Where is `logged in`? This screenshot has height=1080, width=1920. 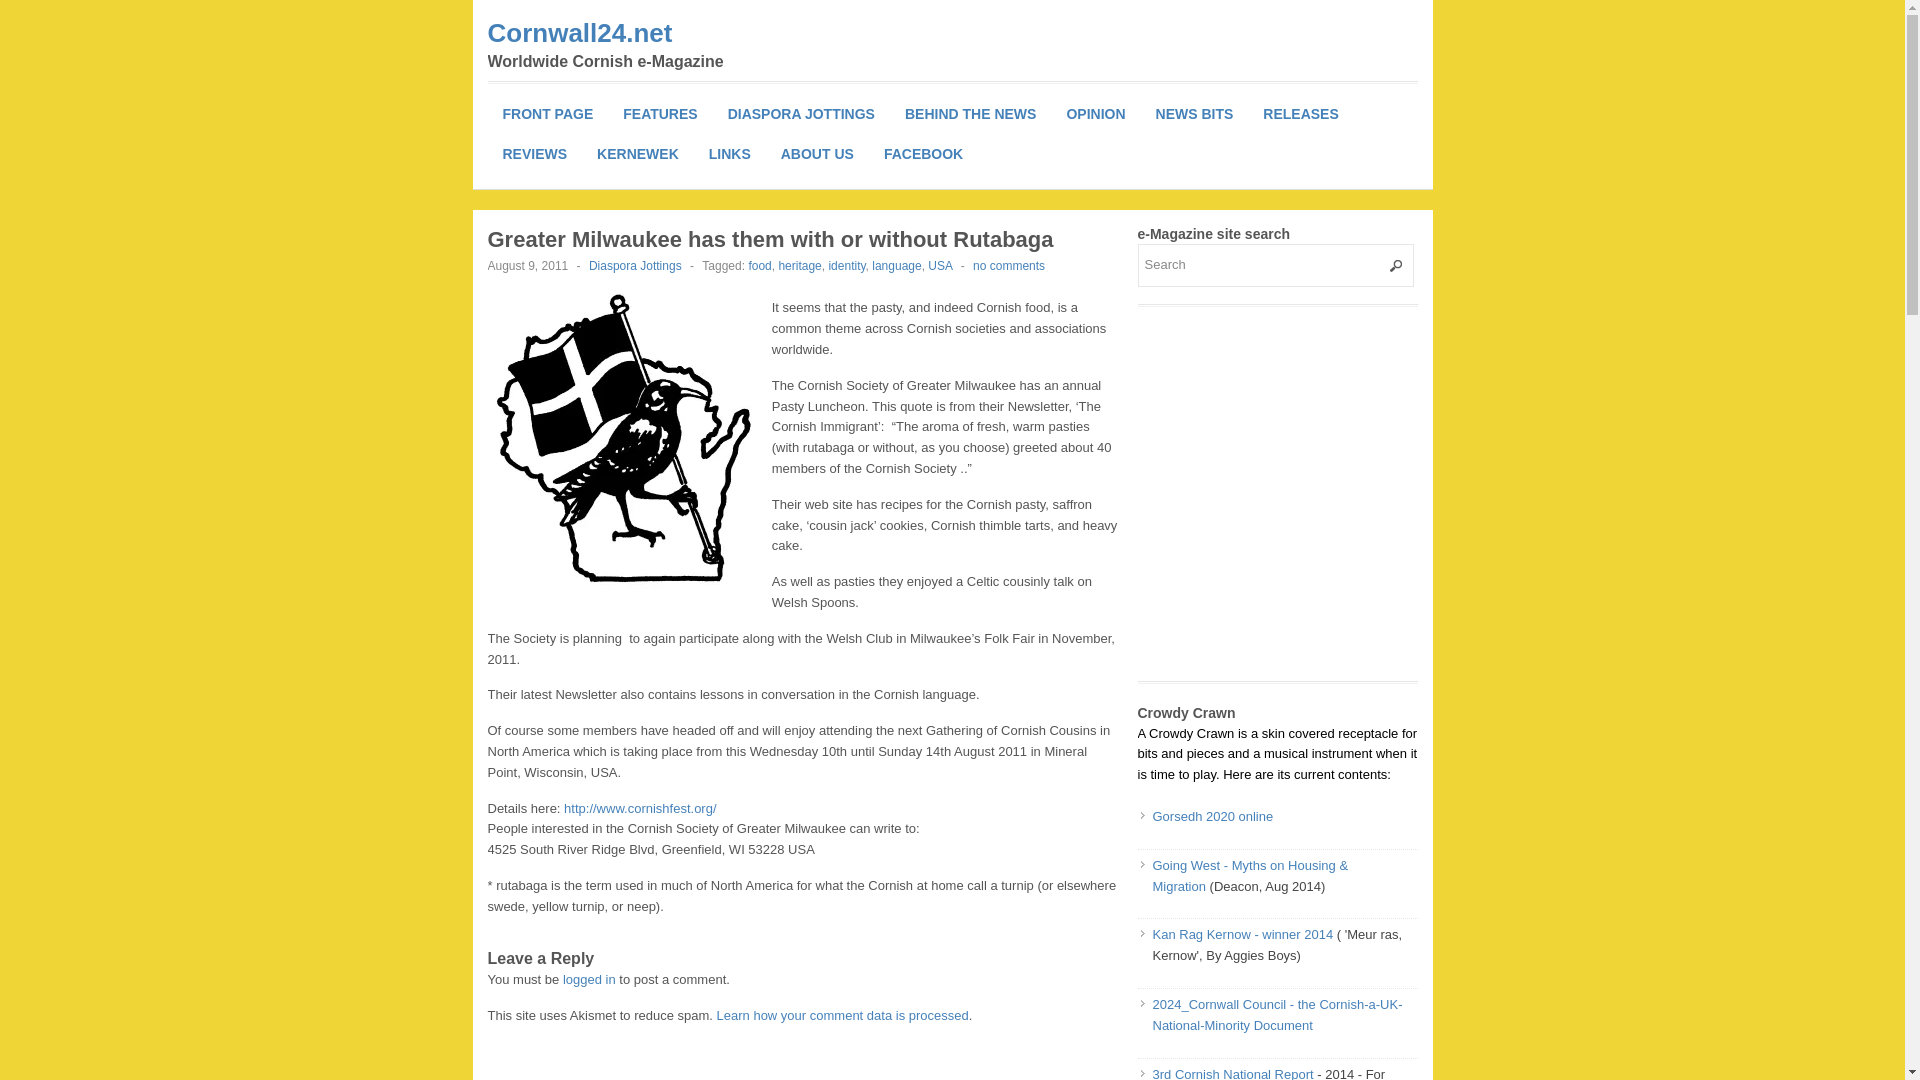
logged in is located at coordinates (589, 980).